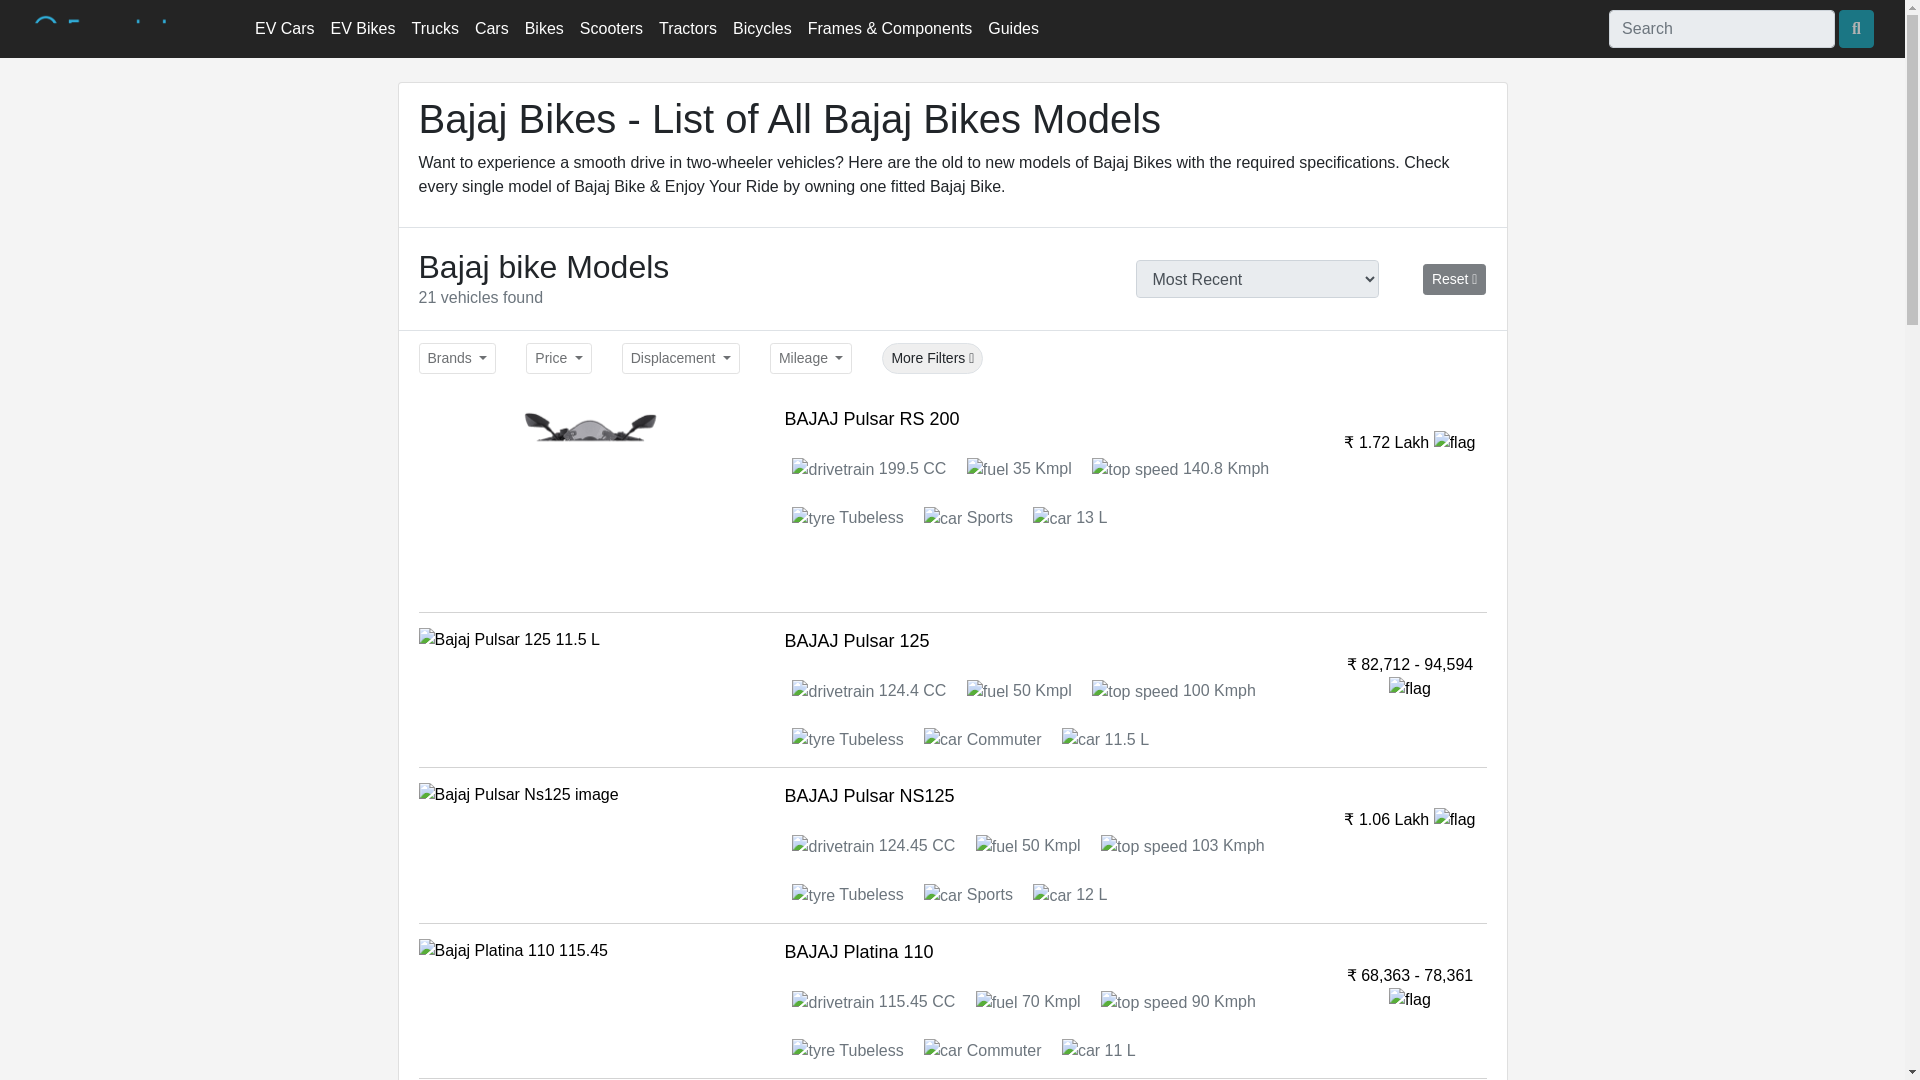  I want to click on Cars, so click(491, 28).